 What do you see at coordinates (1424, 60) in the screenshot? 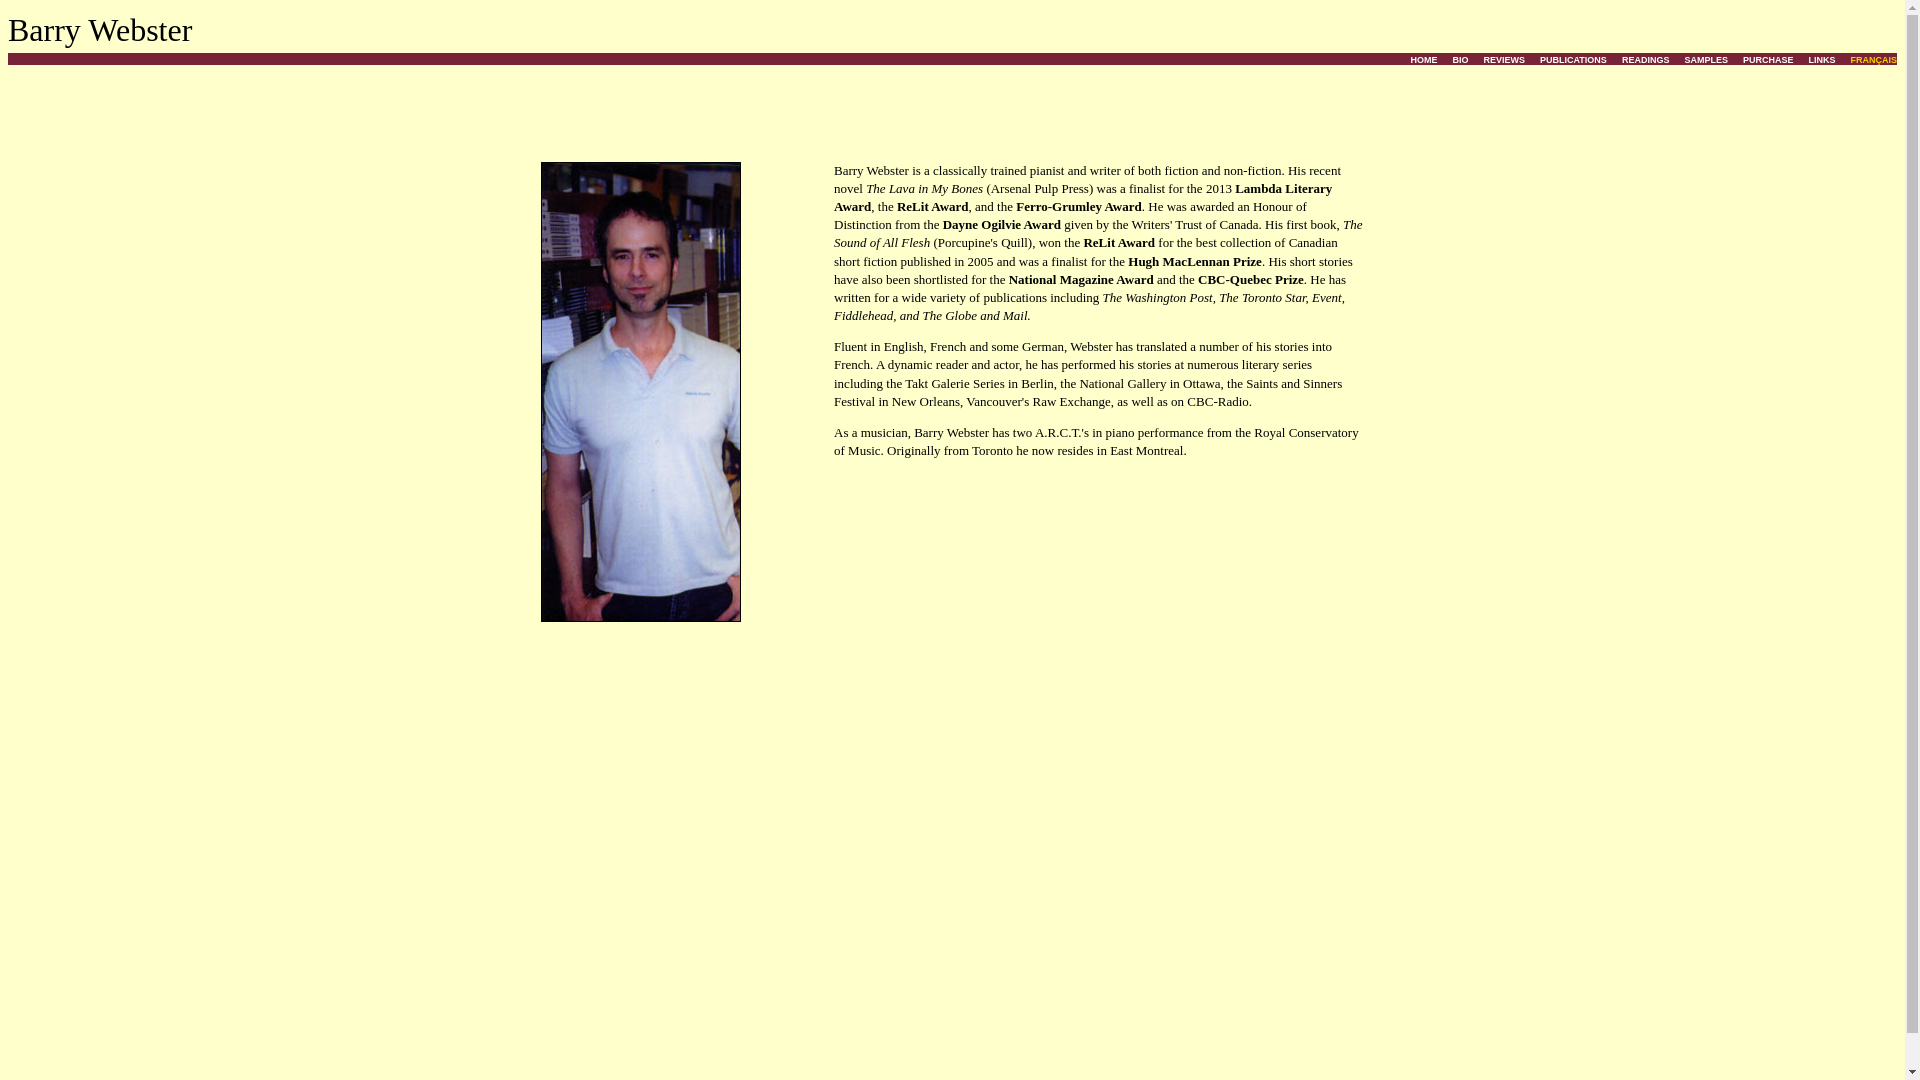
I see `HOME` at bounding box center [1424, 60].